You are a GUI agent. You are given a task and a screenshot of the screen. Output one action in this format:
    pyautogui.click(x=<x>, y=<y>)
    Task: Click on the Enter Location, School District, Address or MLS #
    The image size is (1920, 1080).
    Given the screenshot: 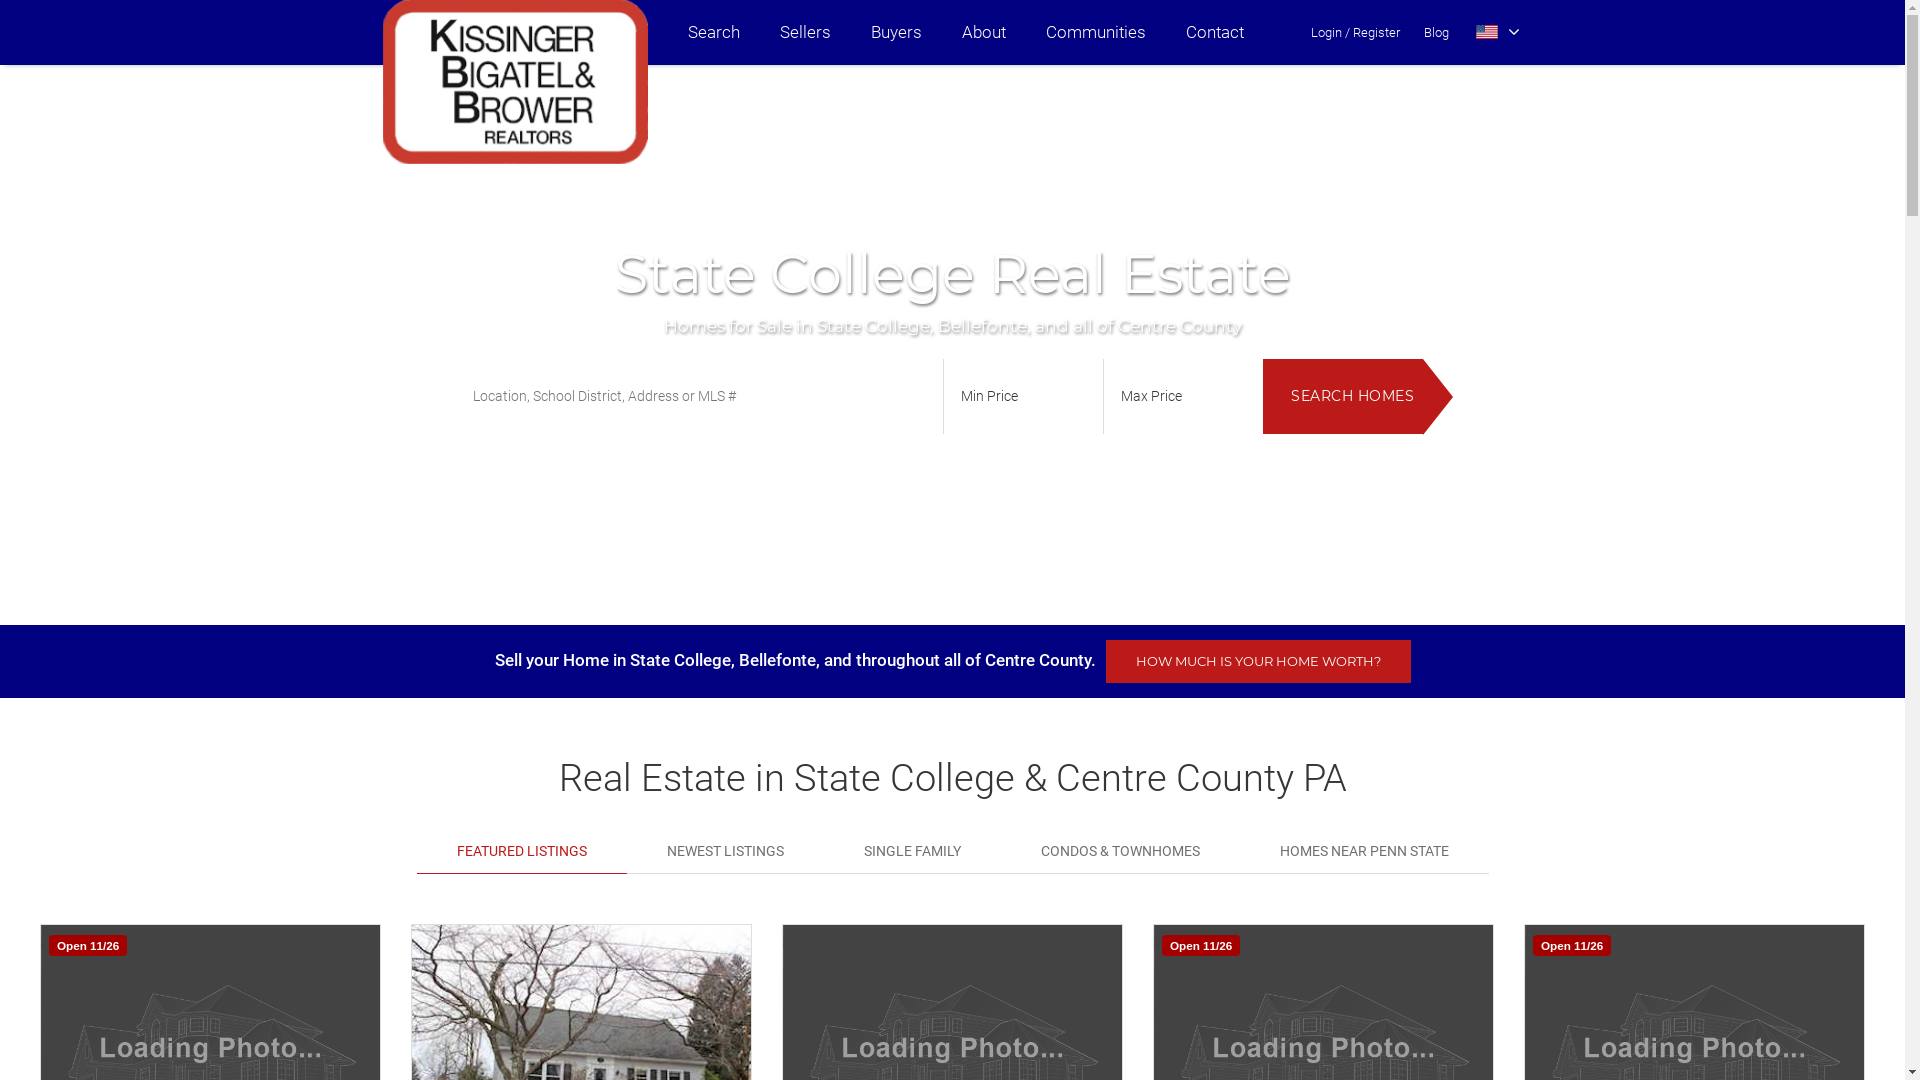 What is the action you would take?
    pyautogui.click(x=697, y=396)
    